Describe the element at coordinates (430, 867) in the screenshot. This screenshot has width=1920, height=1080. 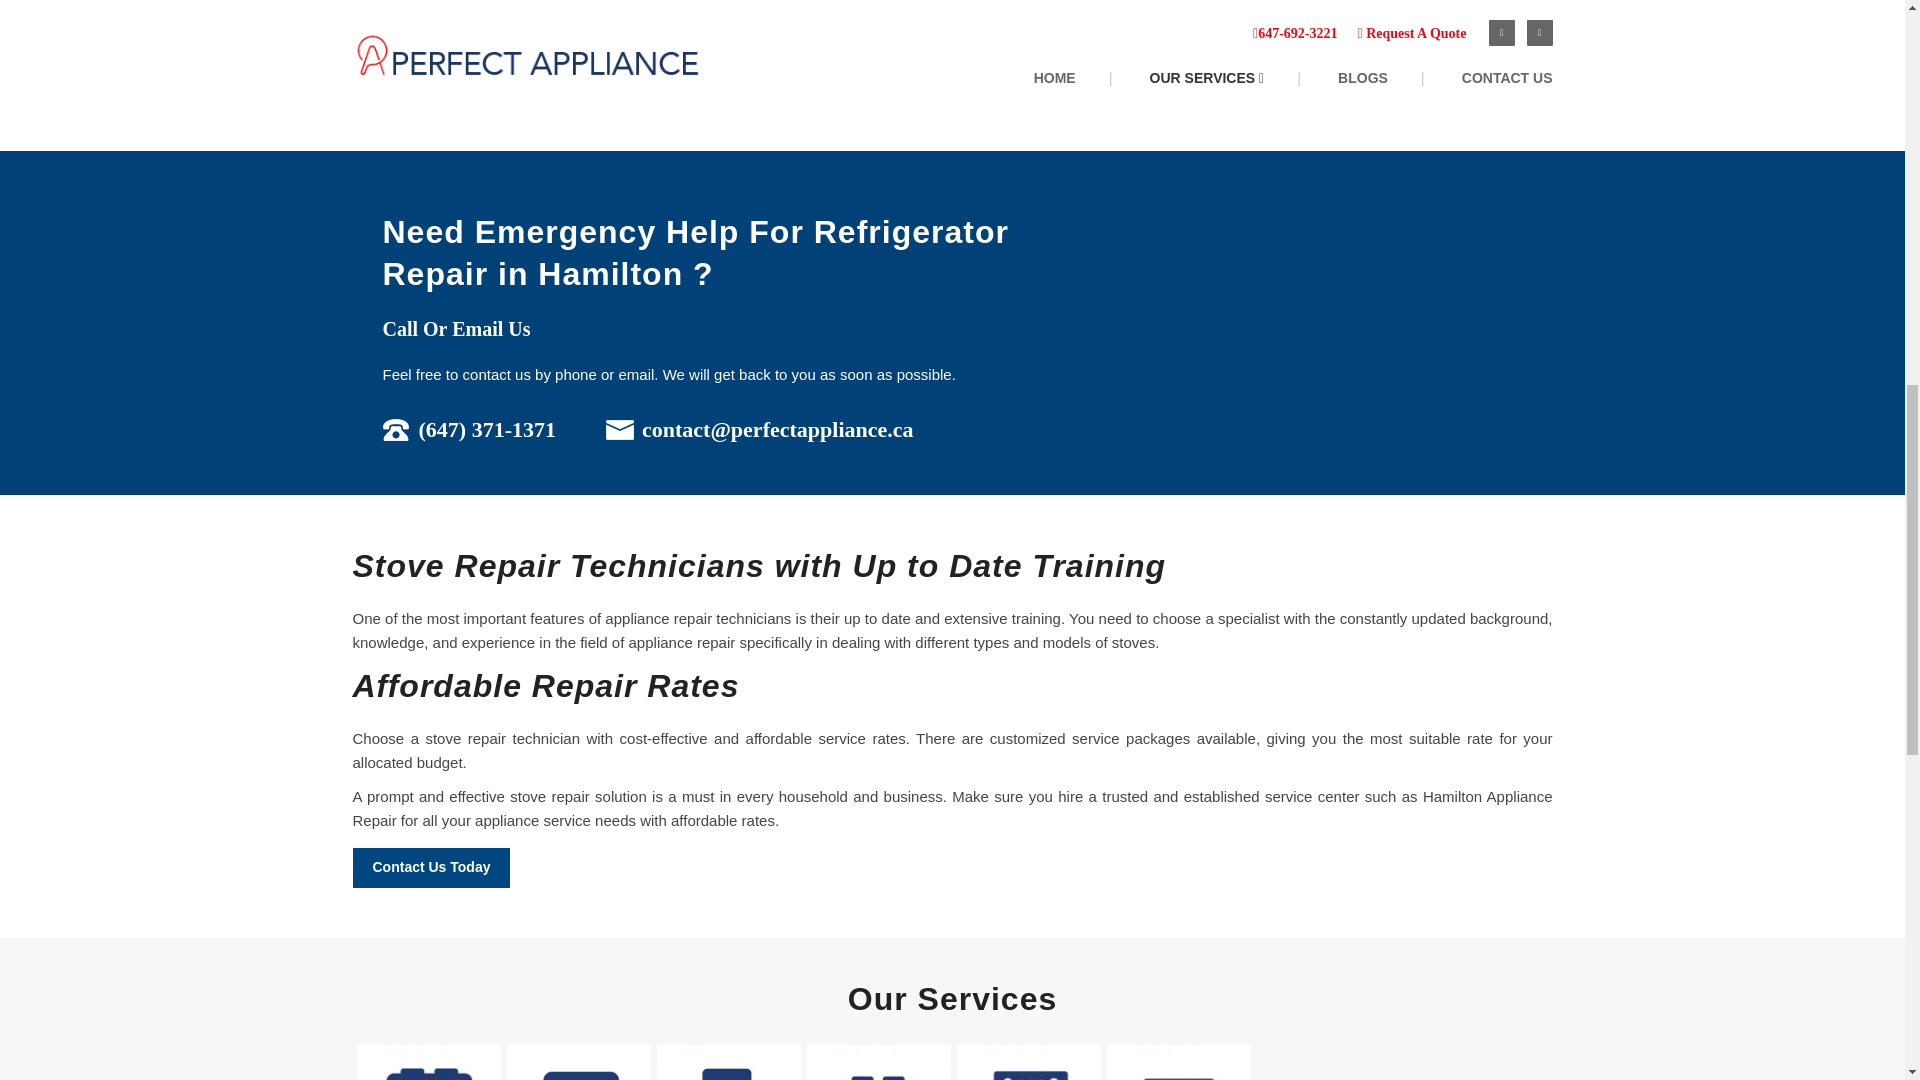
I see `Contact Us Today` at that location.